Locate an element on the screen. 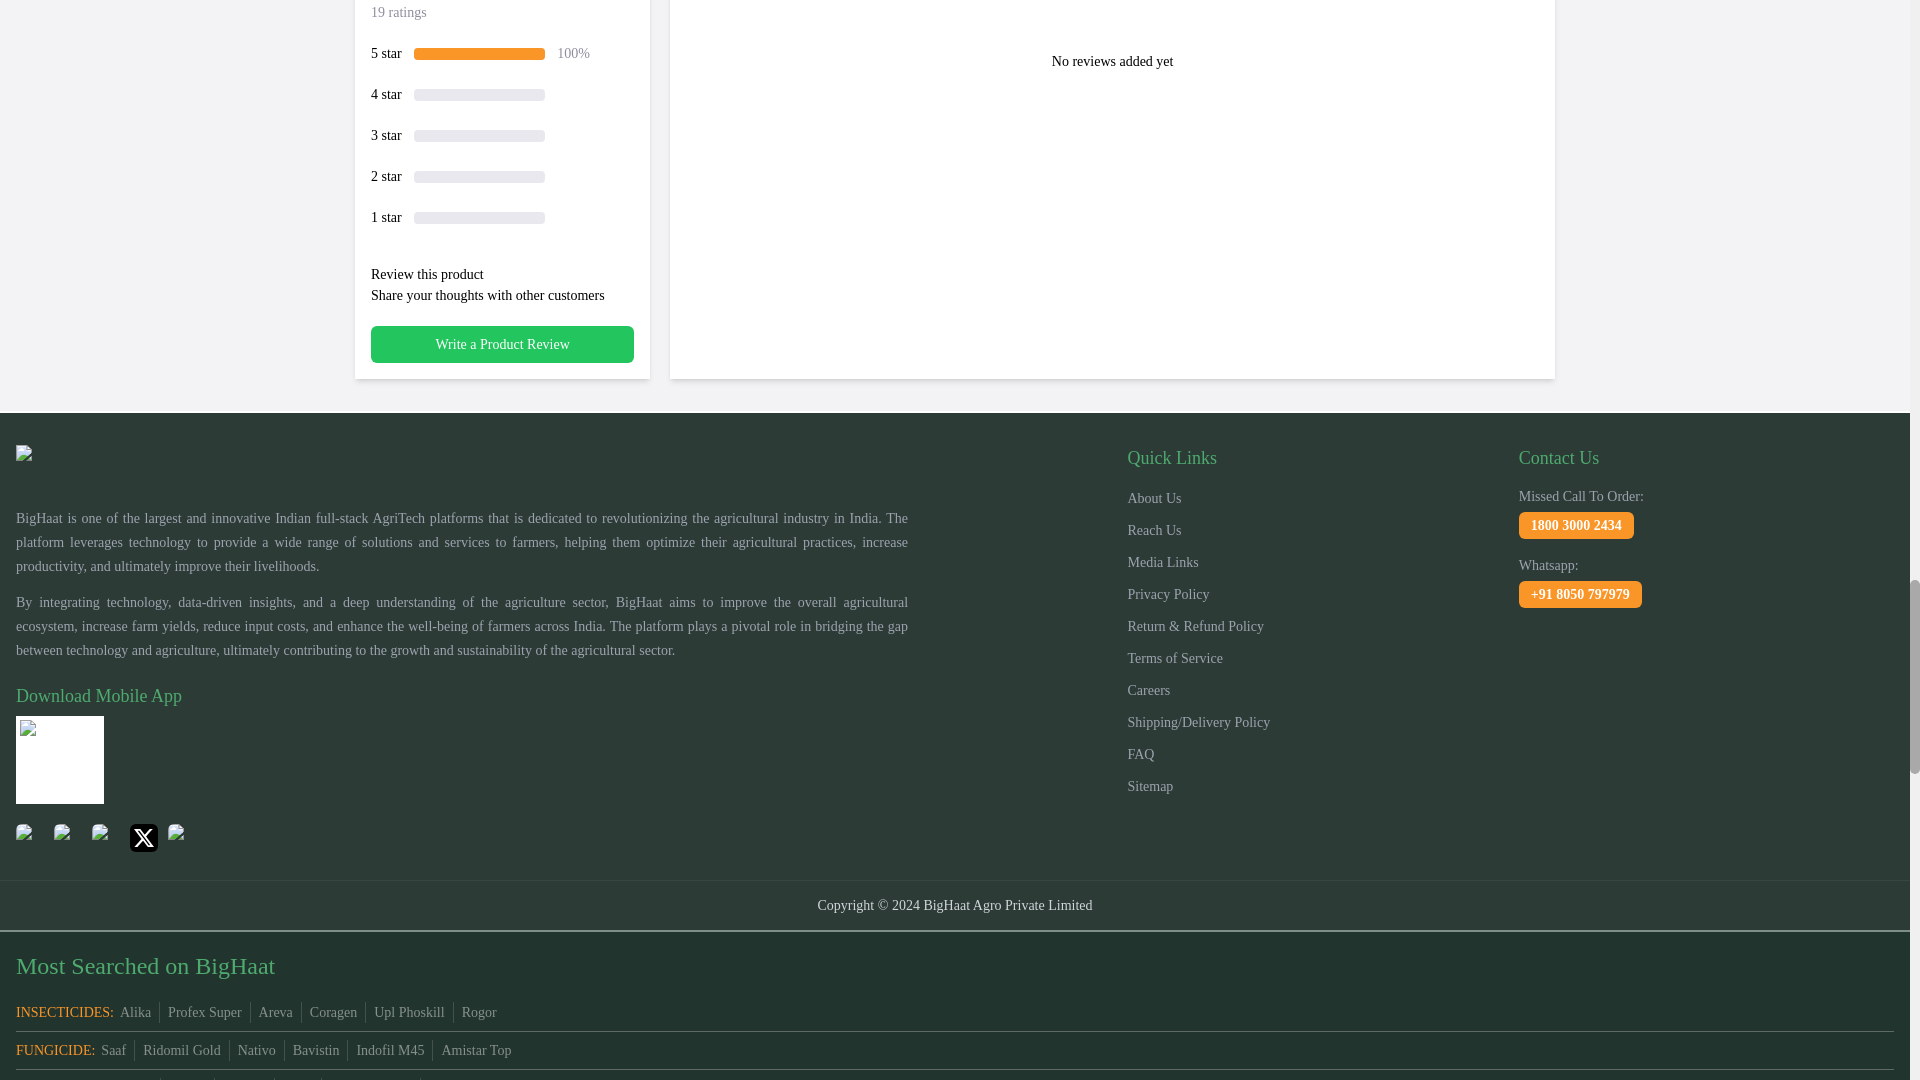 This screenshot has height=1080, width=1920. BigHaat.com on Instagram is located at coordinates (30, 838).